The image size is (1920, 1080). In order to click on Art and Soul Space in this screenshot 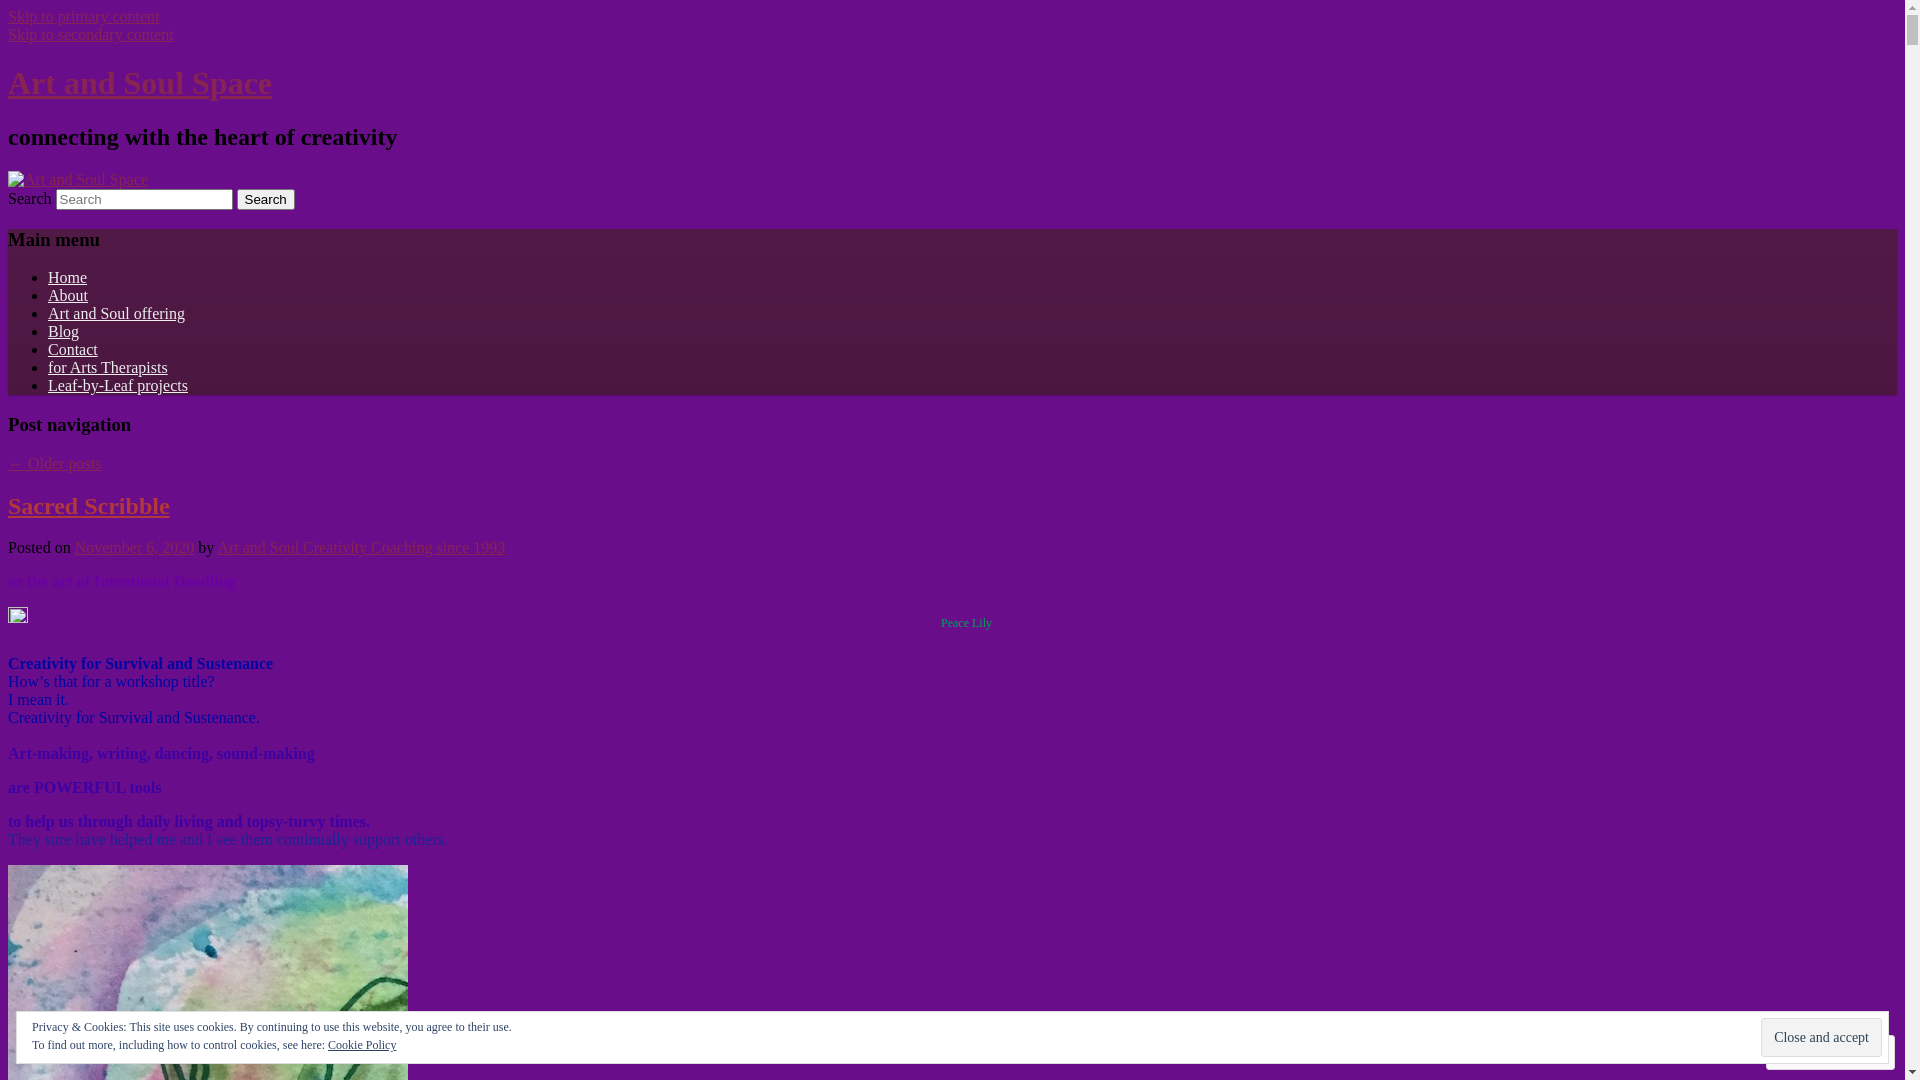, I will do `click(140, 83)`.